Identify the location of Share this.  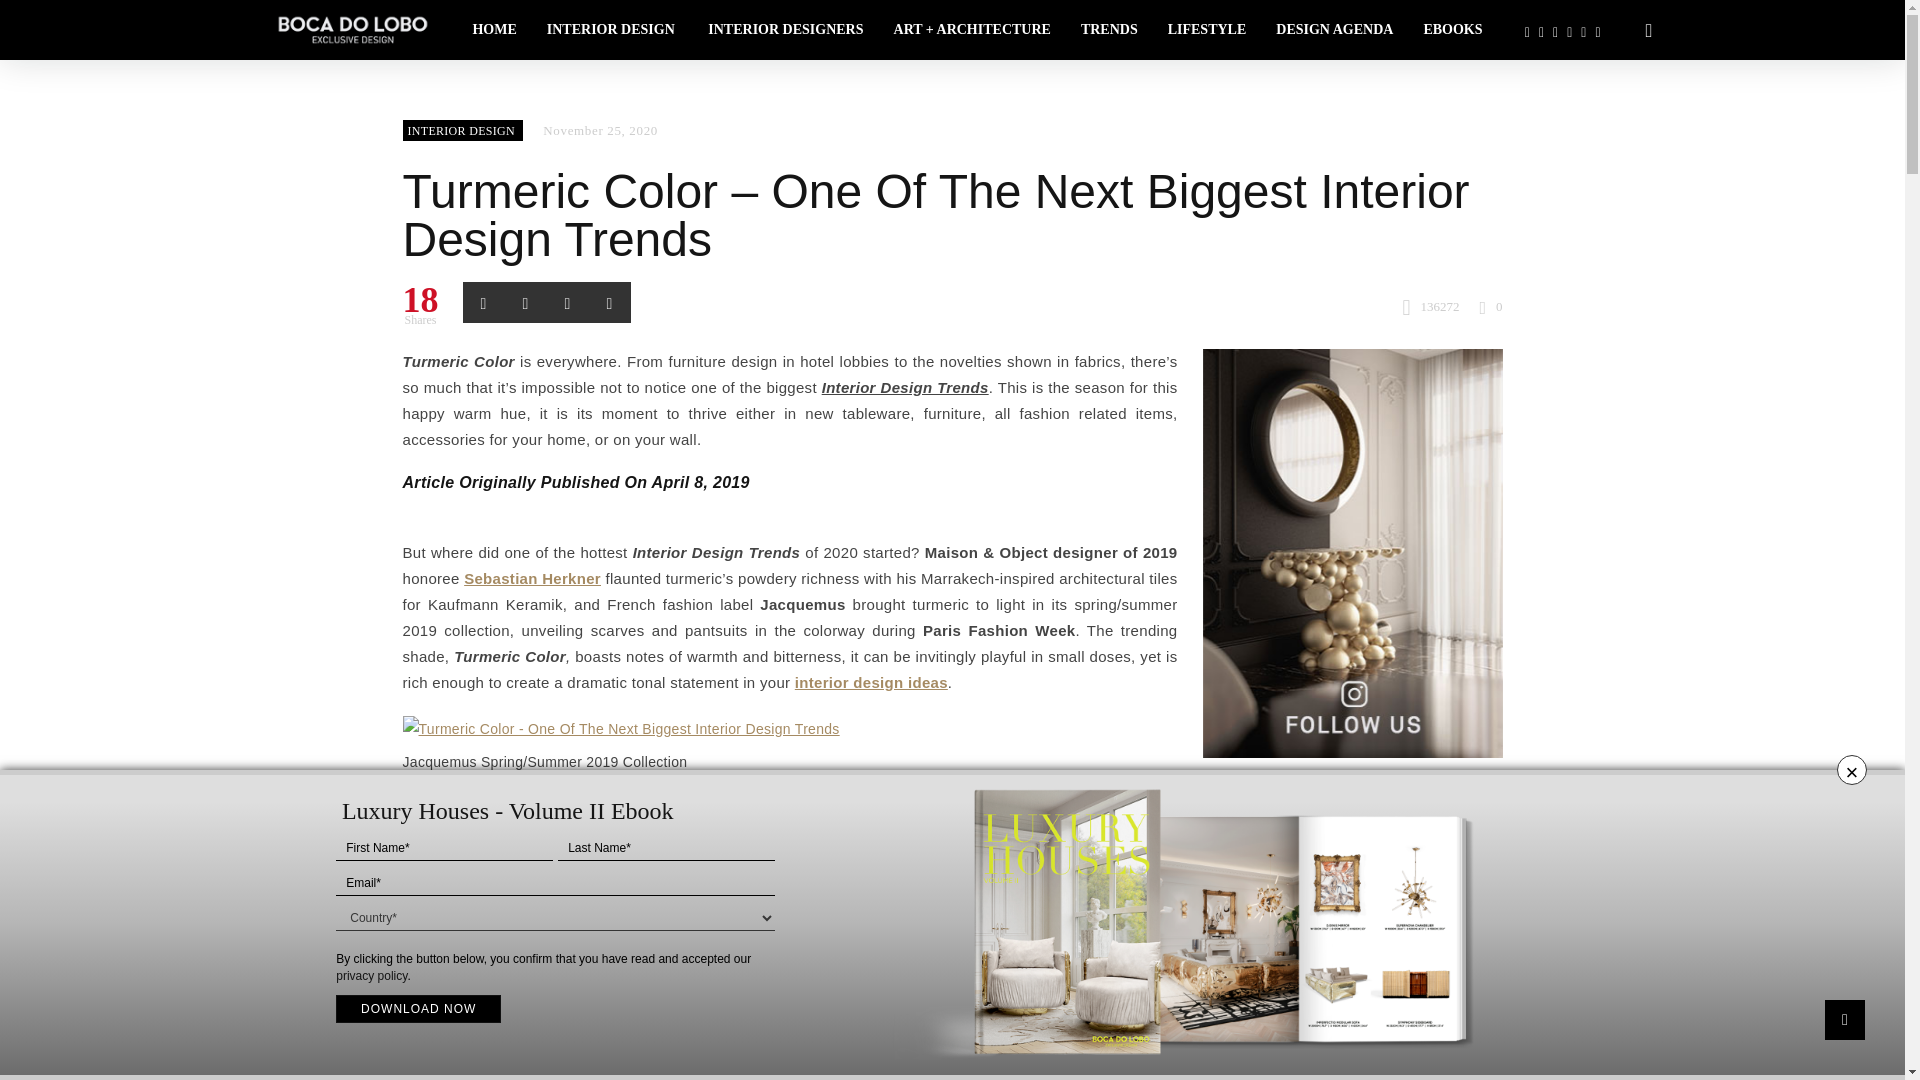
(566, 301).